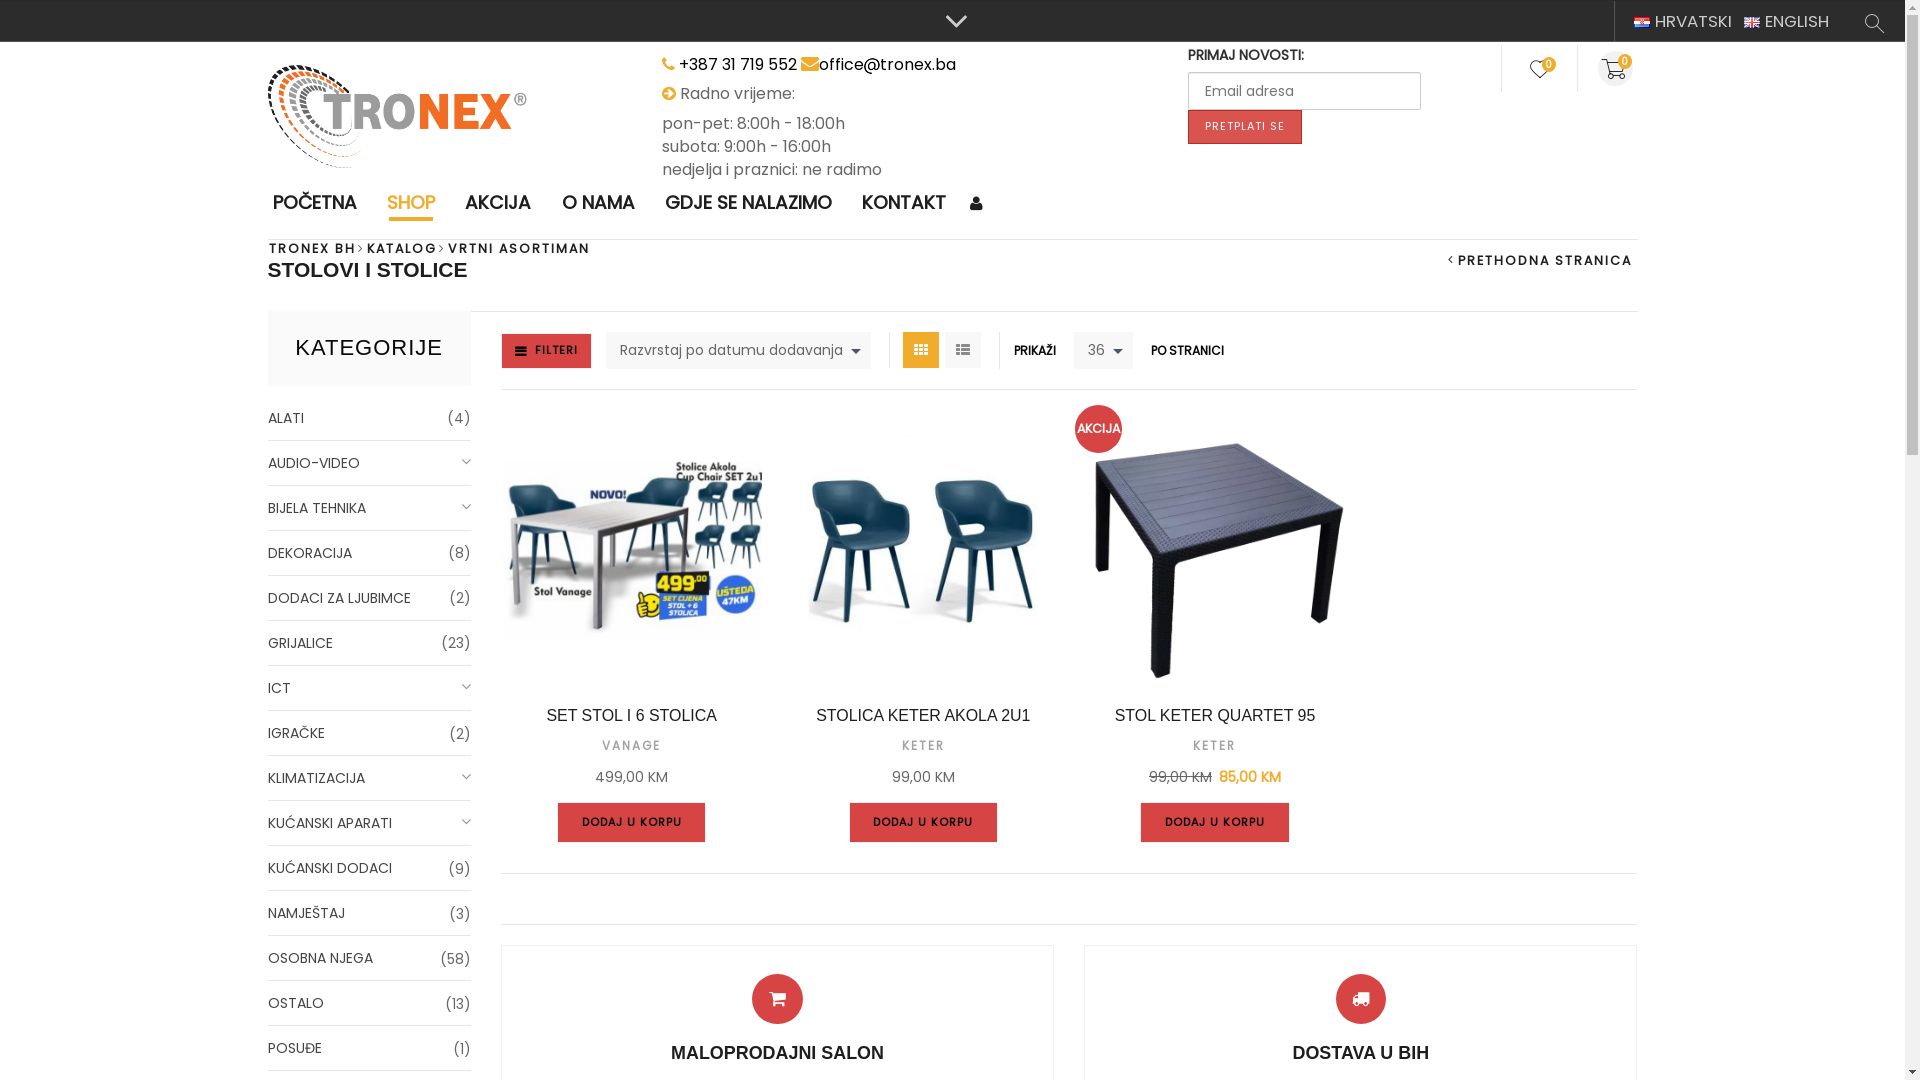 This screenshot has height=1080, width=1920. I want to click on ACCOUNT, so click(978, 204).